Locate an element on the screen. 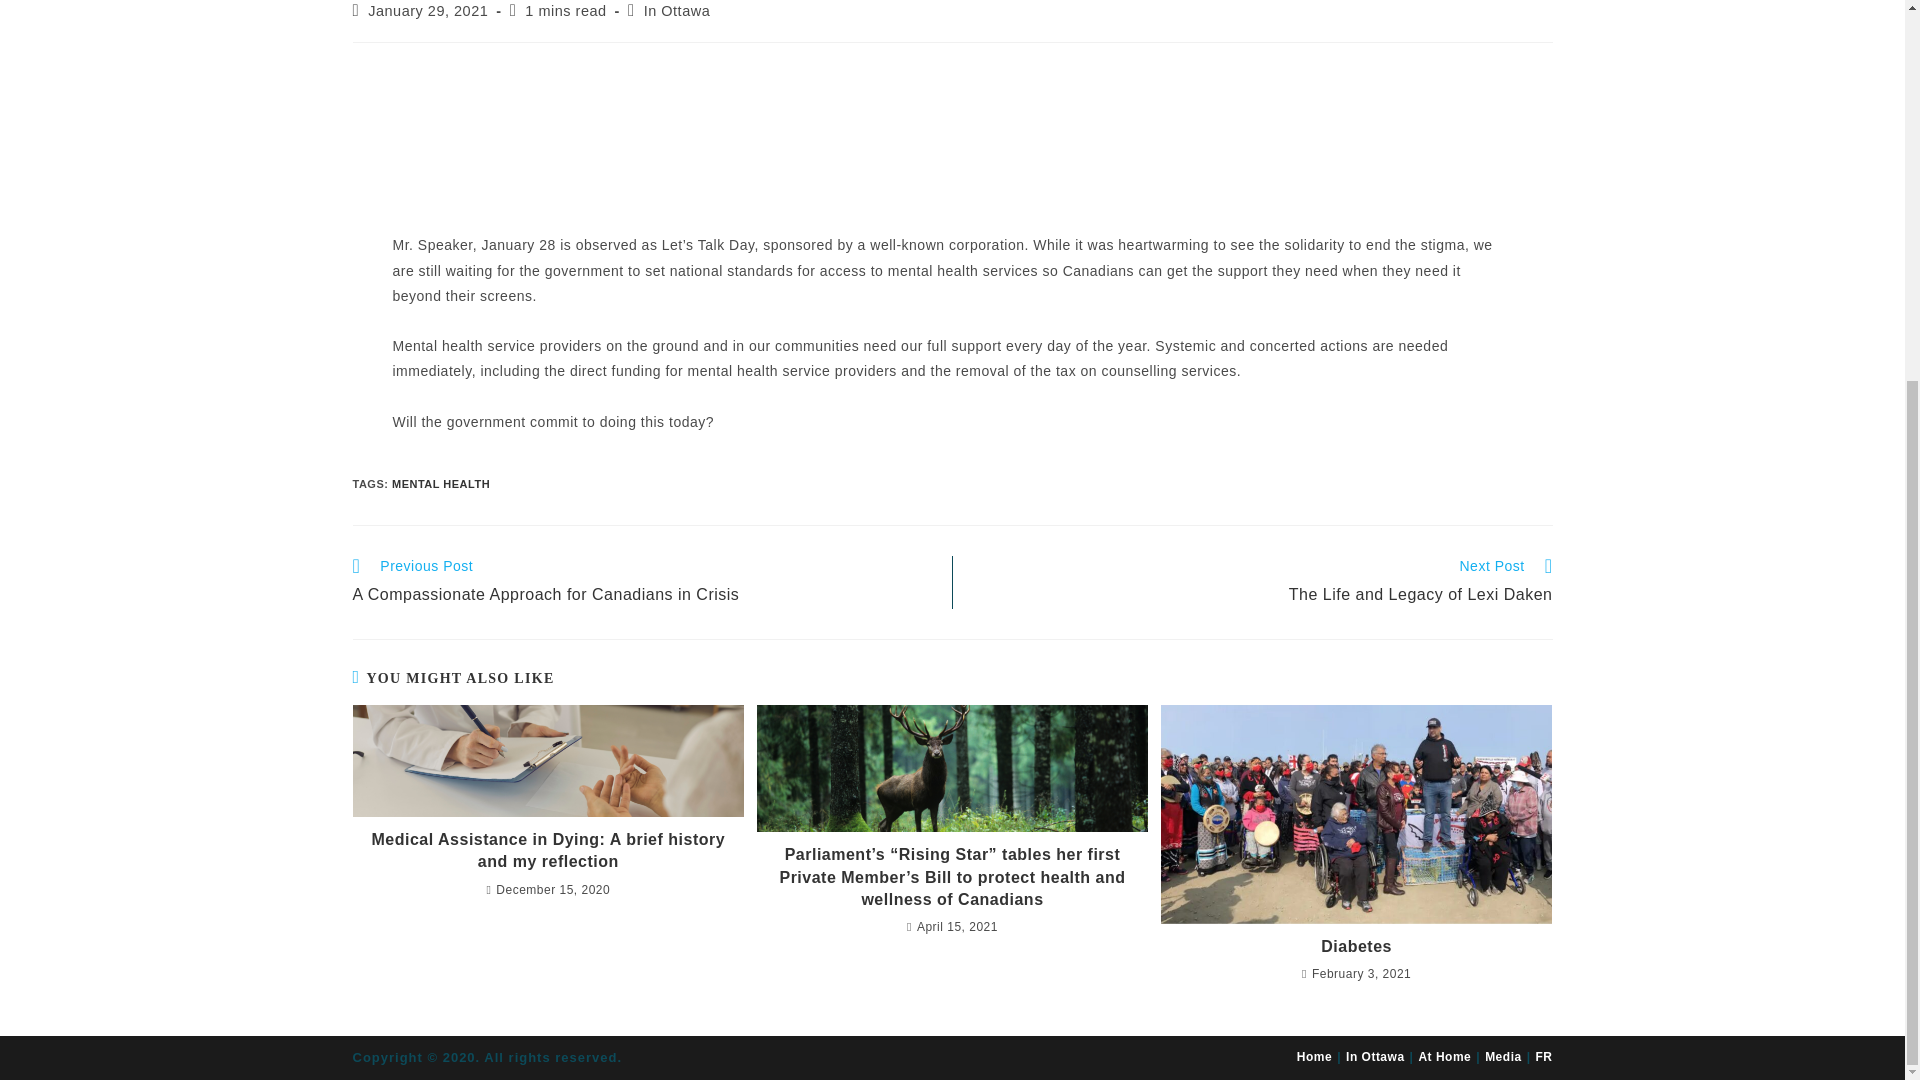  In Ottawa is located at coordinates (676, 11).